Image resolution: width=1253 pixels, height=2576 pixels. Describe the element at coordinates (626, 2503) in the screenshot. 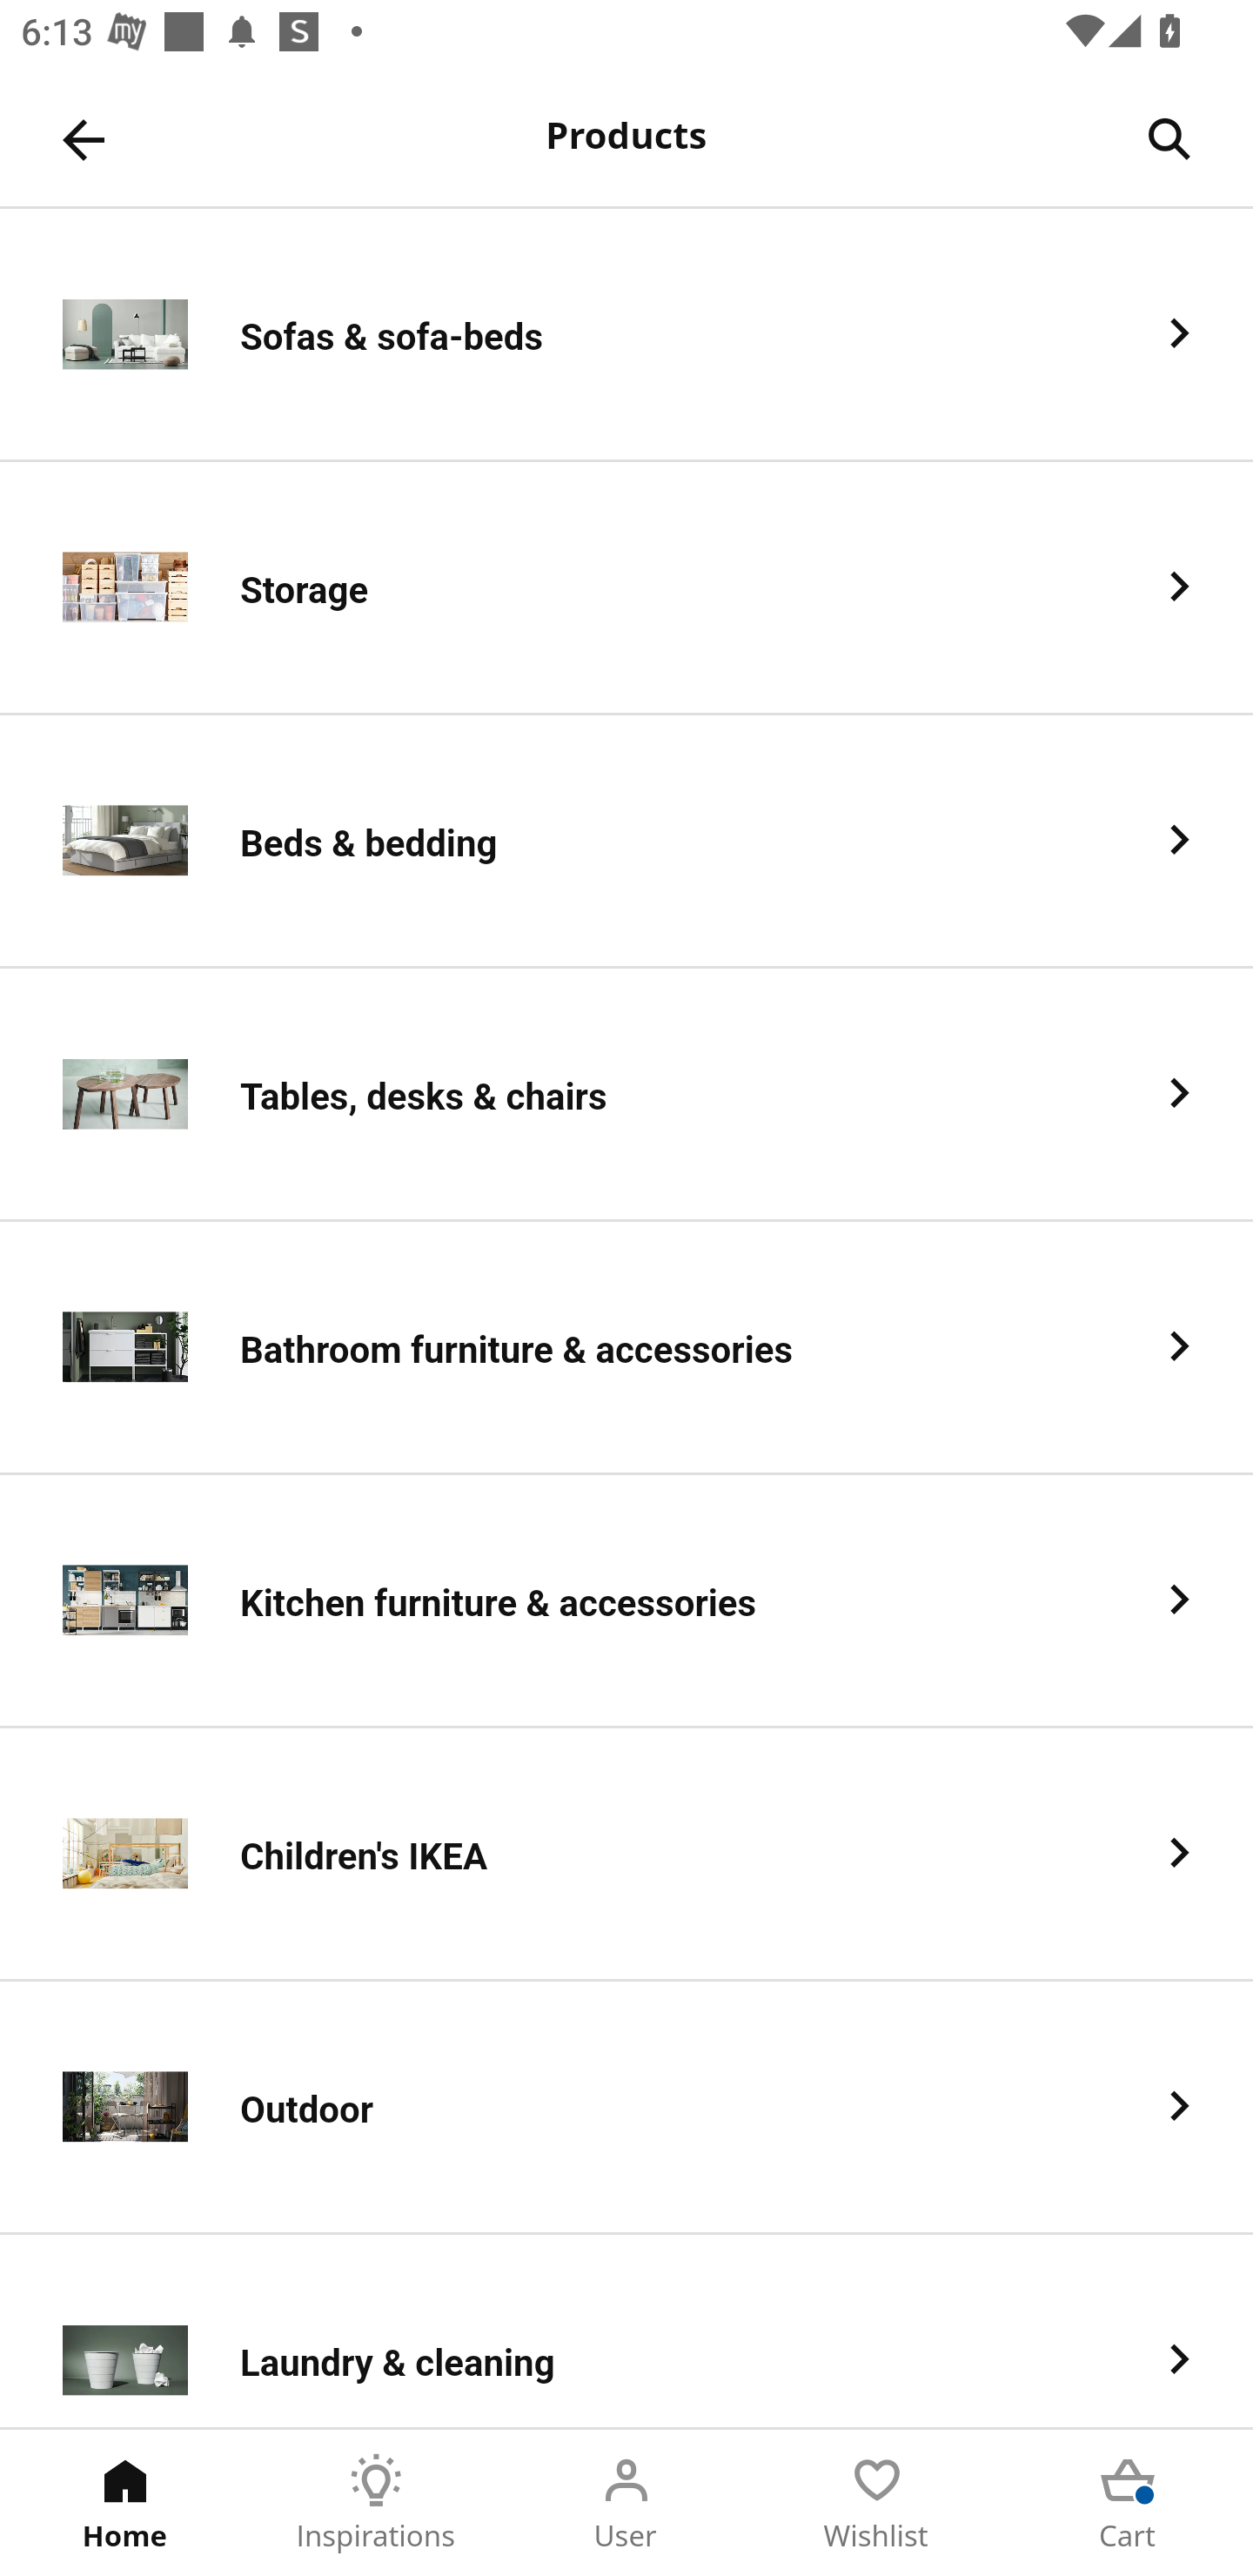

I see `User
Tab 3 of 5` at that location.